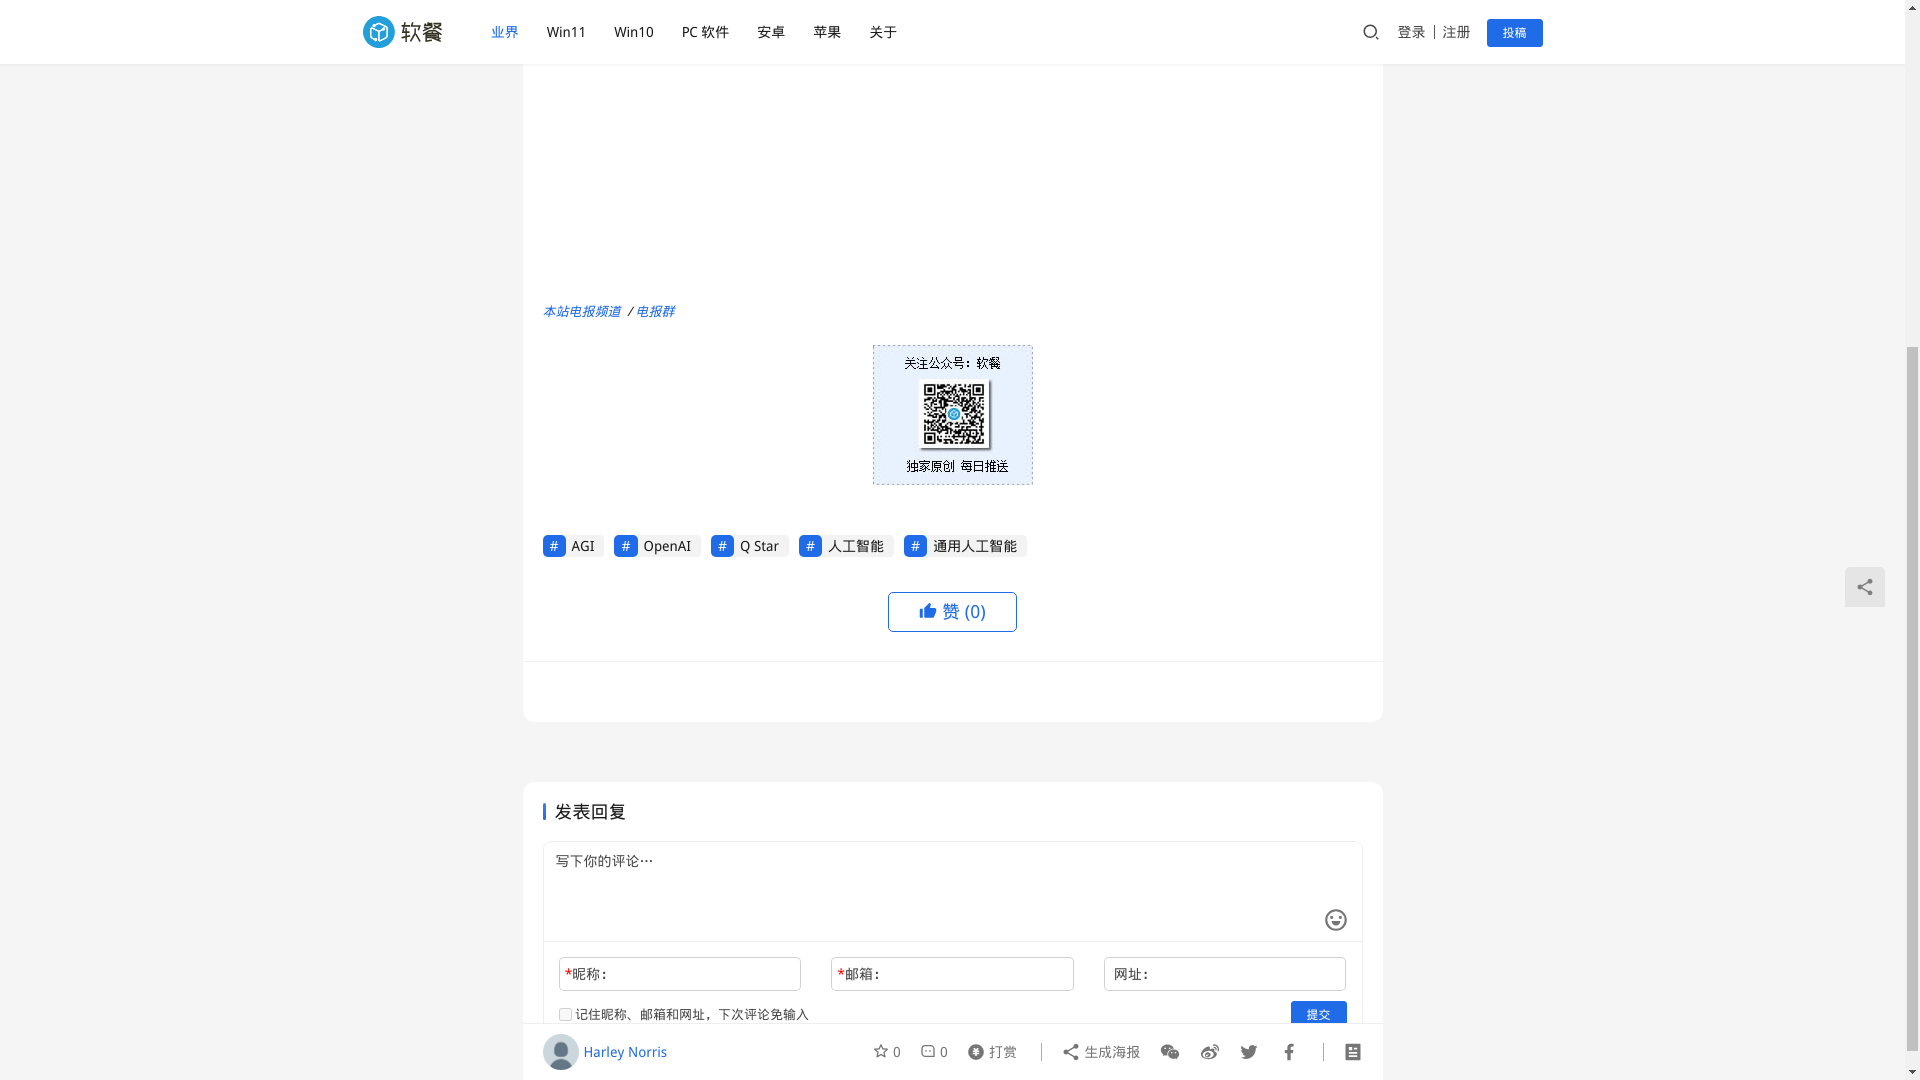 Image resolution: width=1920 pixels, height=1080 pixels. I want to click on OpenAI, so click(657, 546).